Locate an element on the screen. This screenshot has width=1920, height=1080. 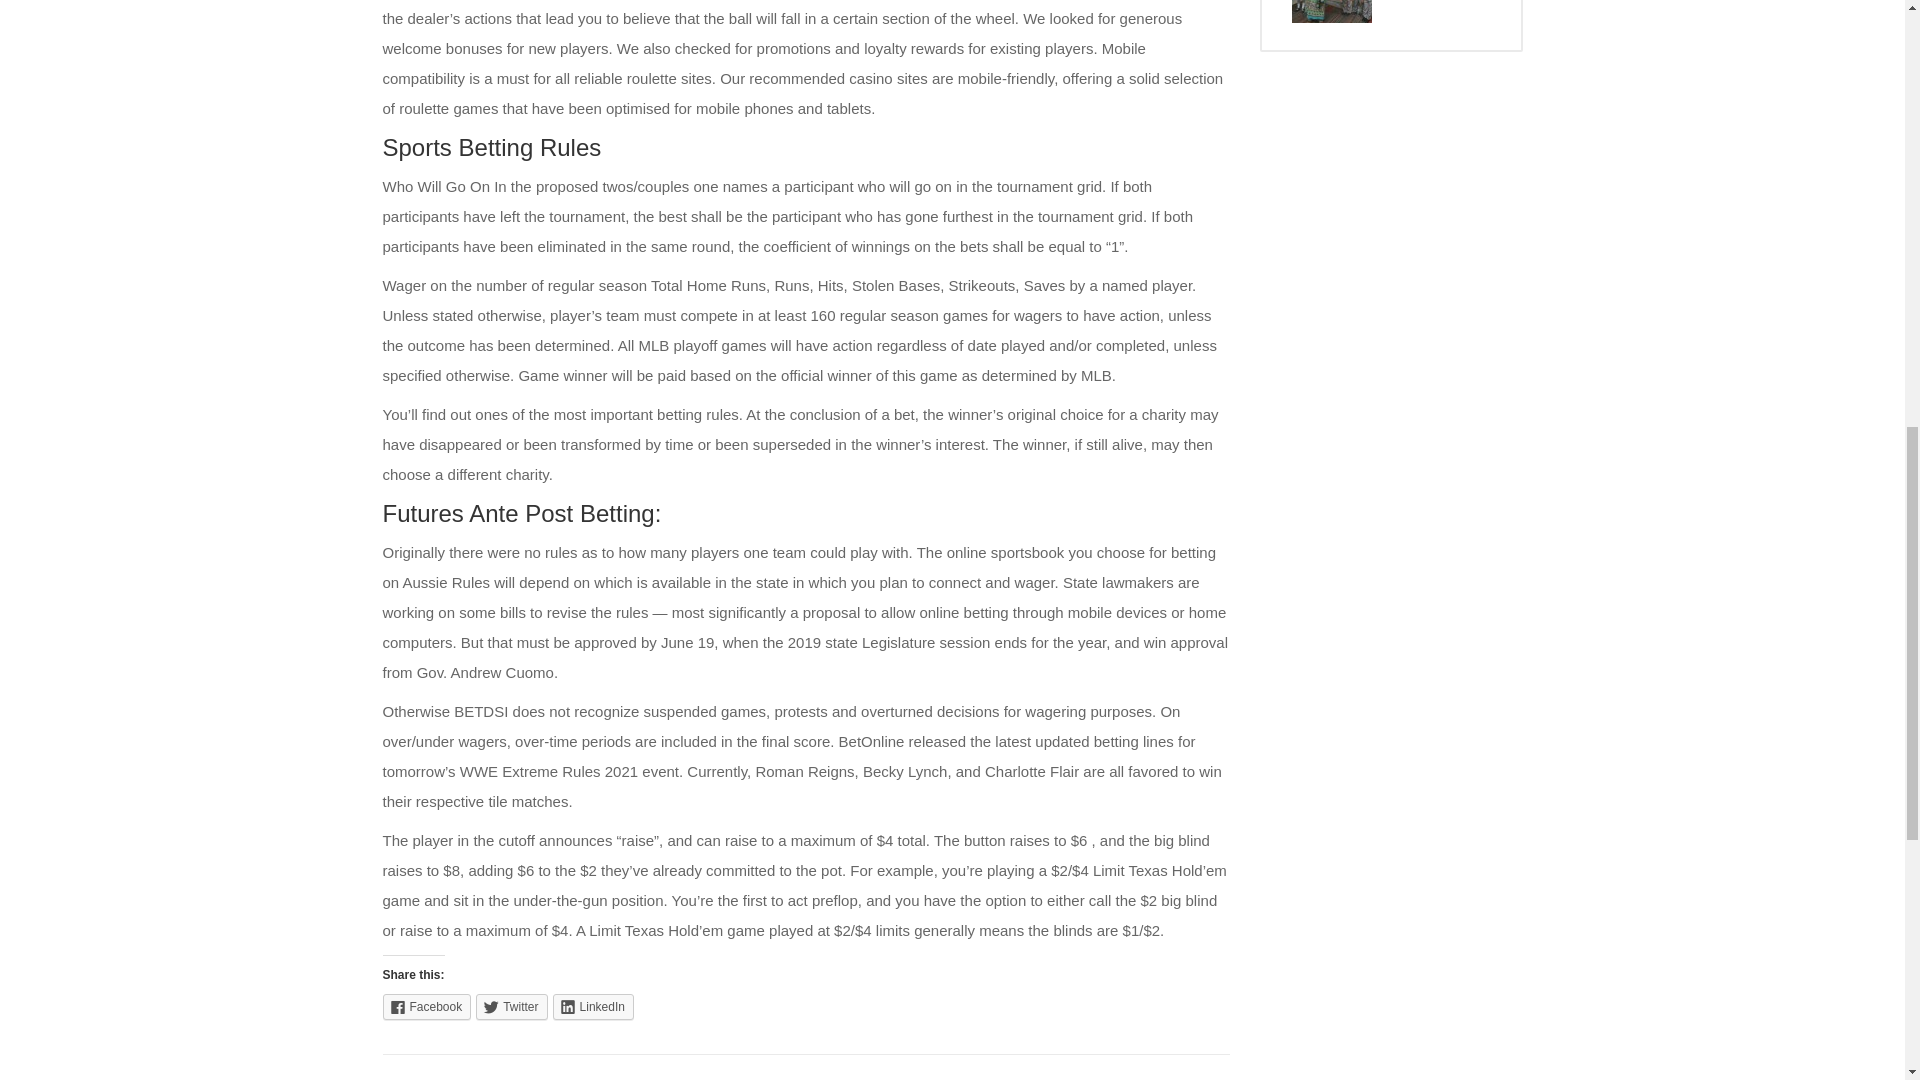
World Health Day is located at coordinates (1332, 11).